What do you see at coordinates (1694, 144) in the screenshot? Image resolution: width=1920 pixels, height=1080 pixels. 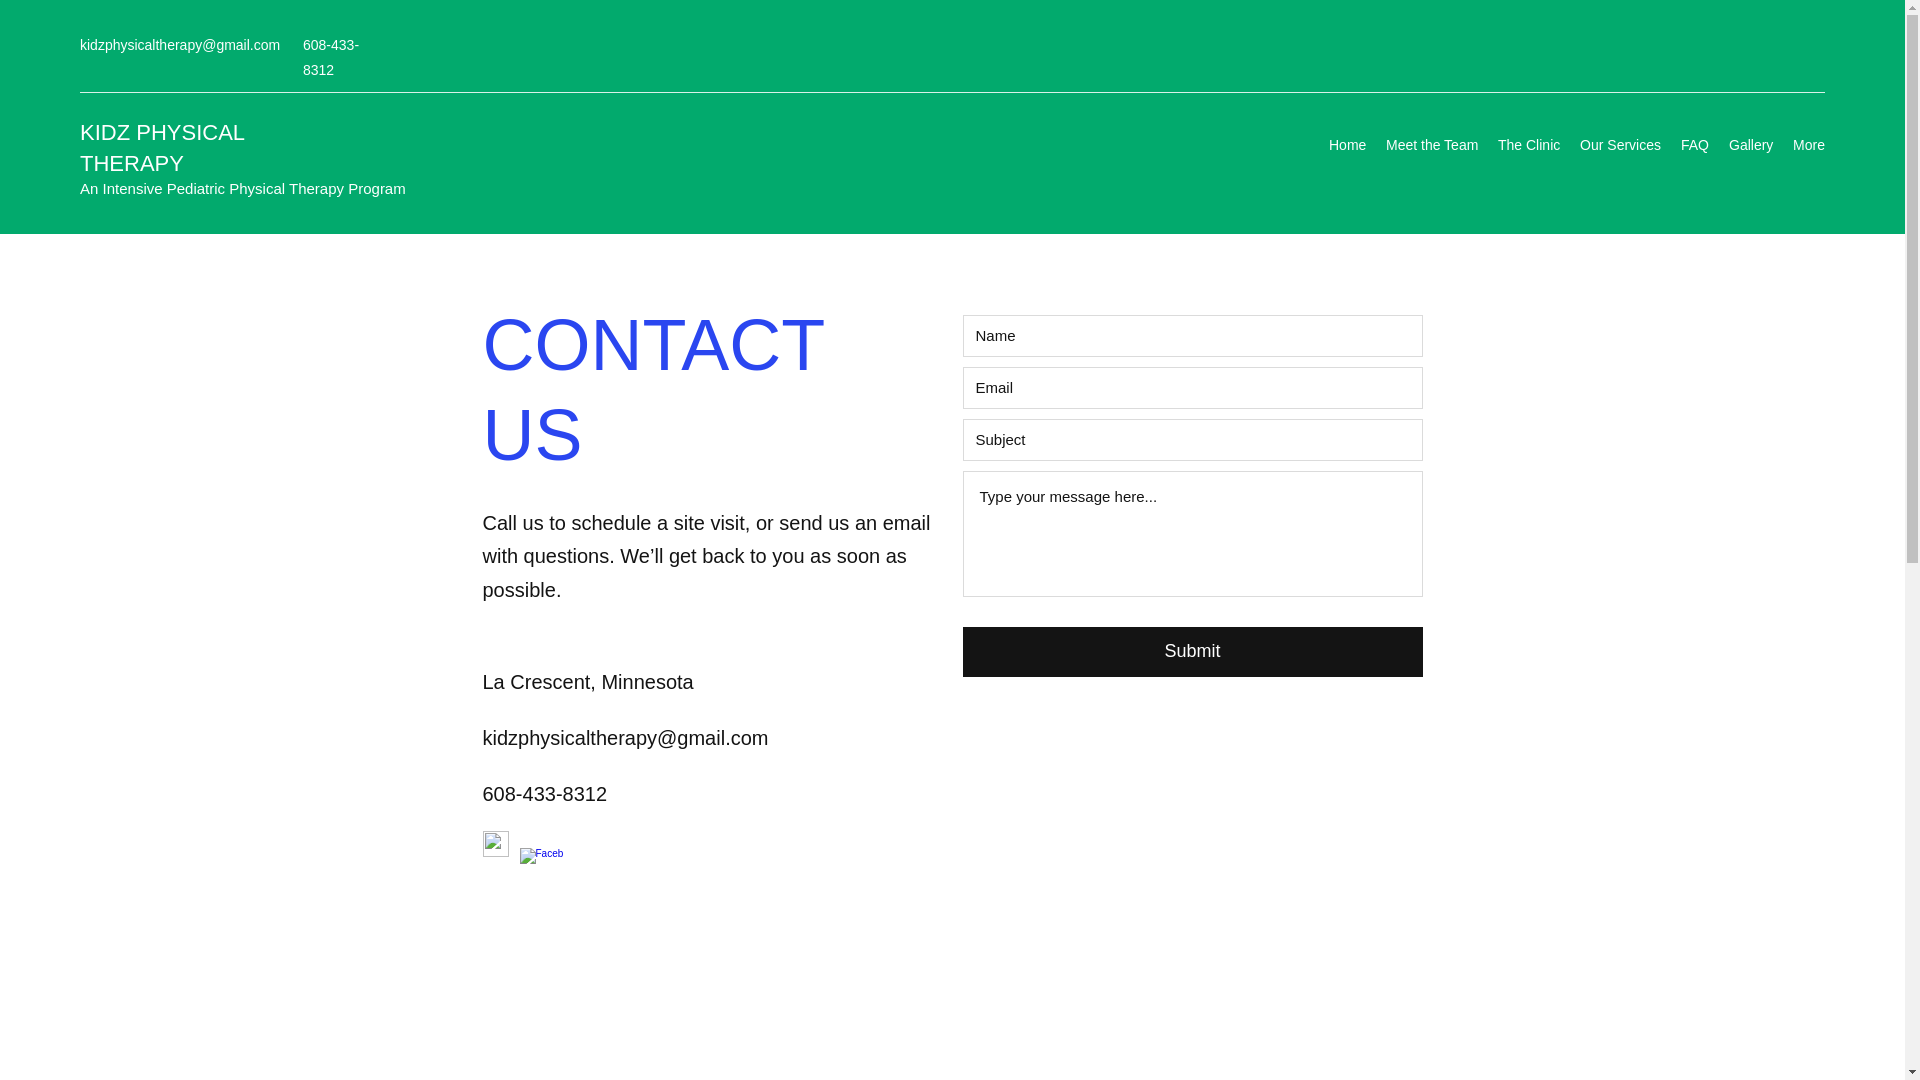 I see `FAQ` at bounding box center [1694, 144].